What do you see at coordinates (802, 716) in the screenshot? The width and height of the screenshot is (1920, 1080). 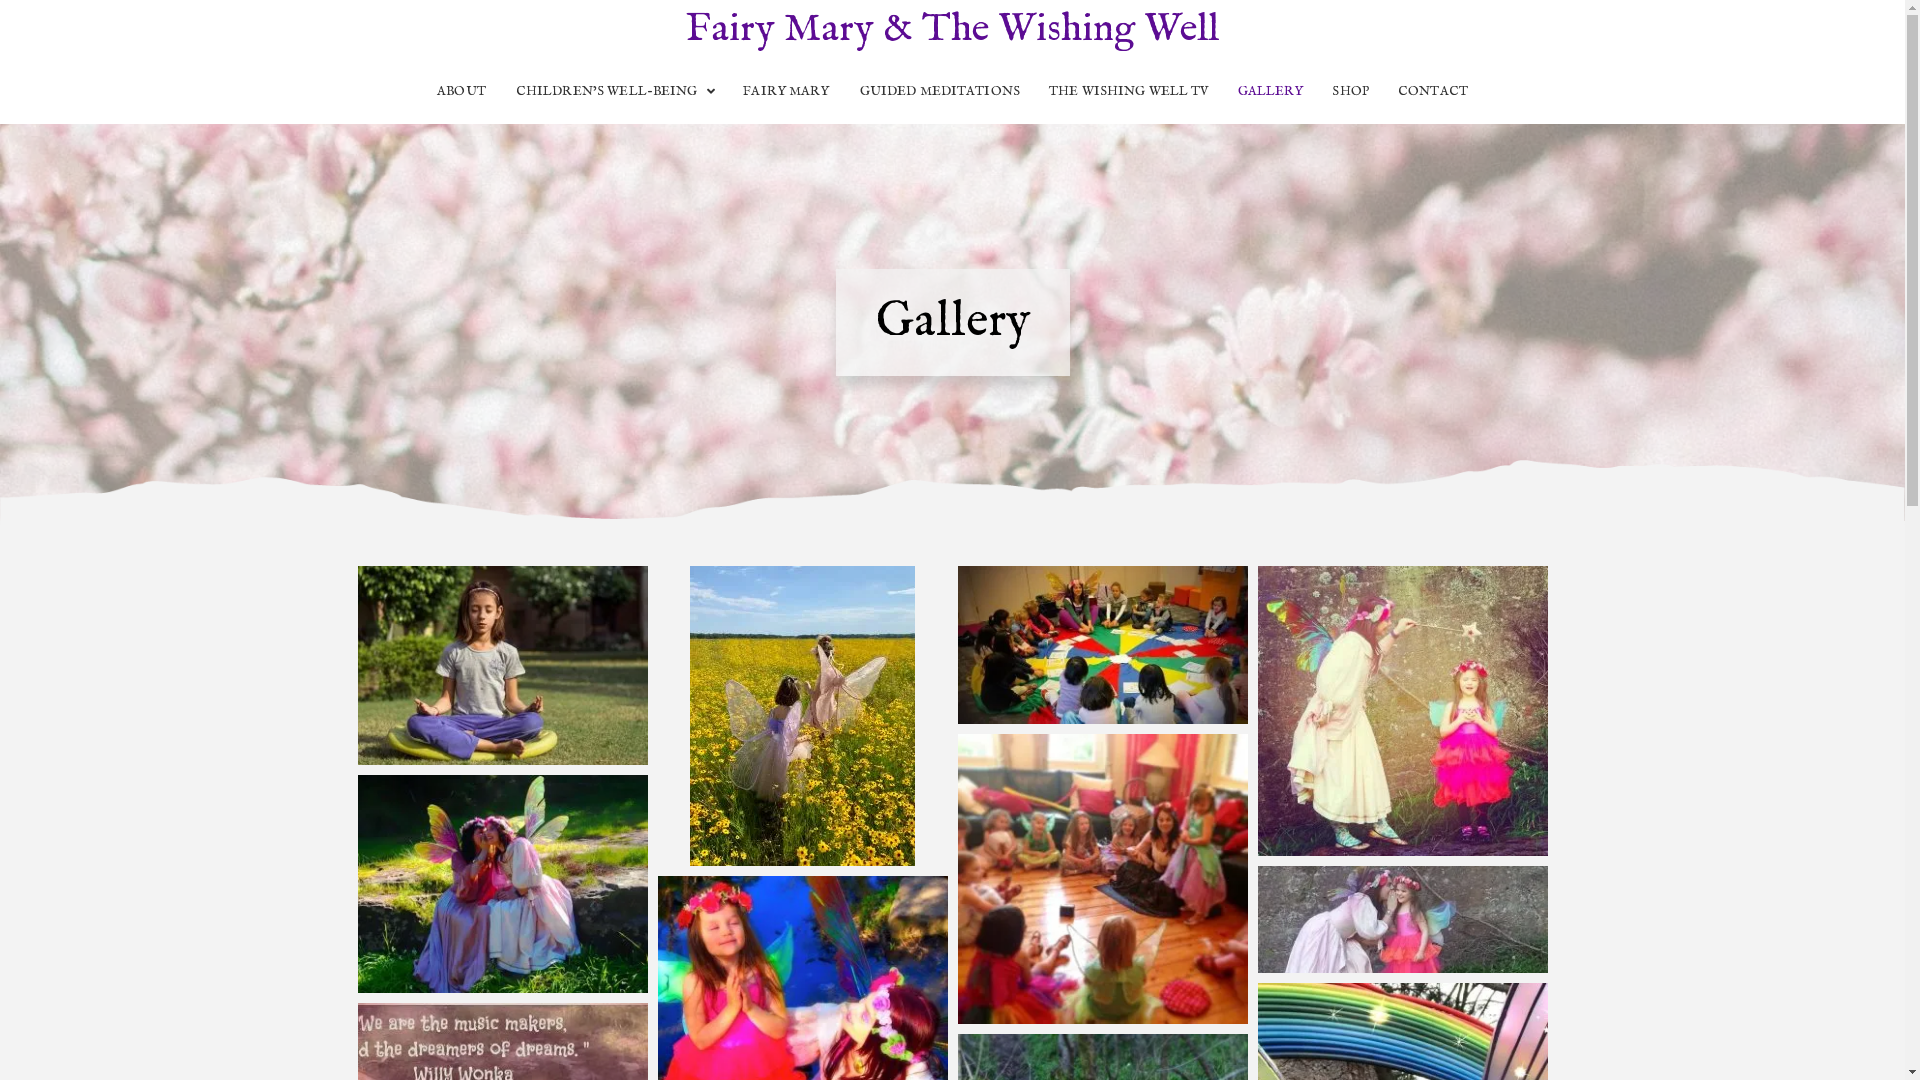 I see `allison-archer-pq0-ntqr6qw-unsplash` at bounding box center [802, 716].